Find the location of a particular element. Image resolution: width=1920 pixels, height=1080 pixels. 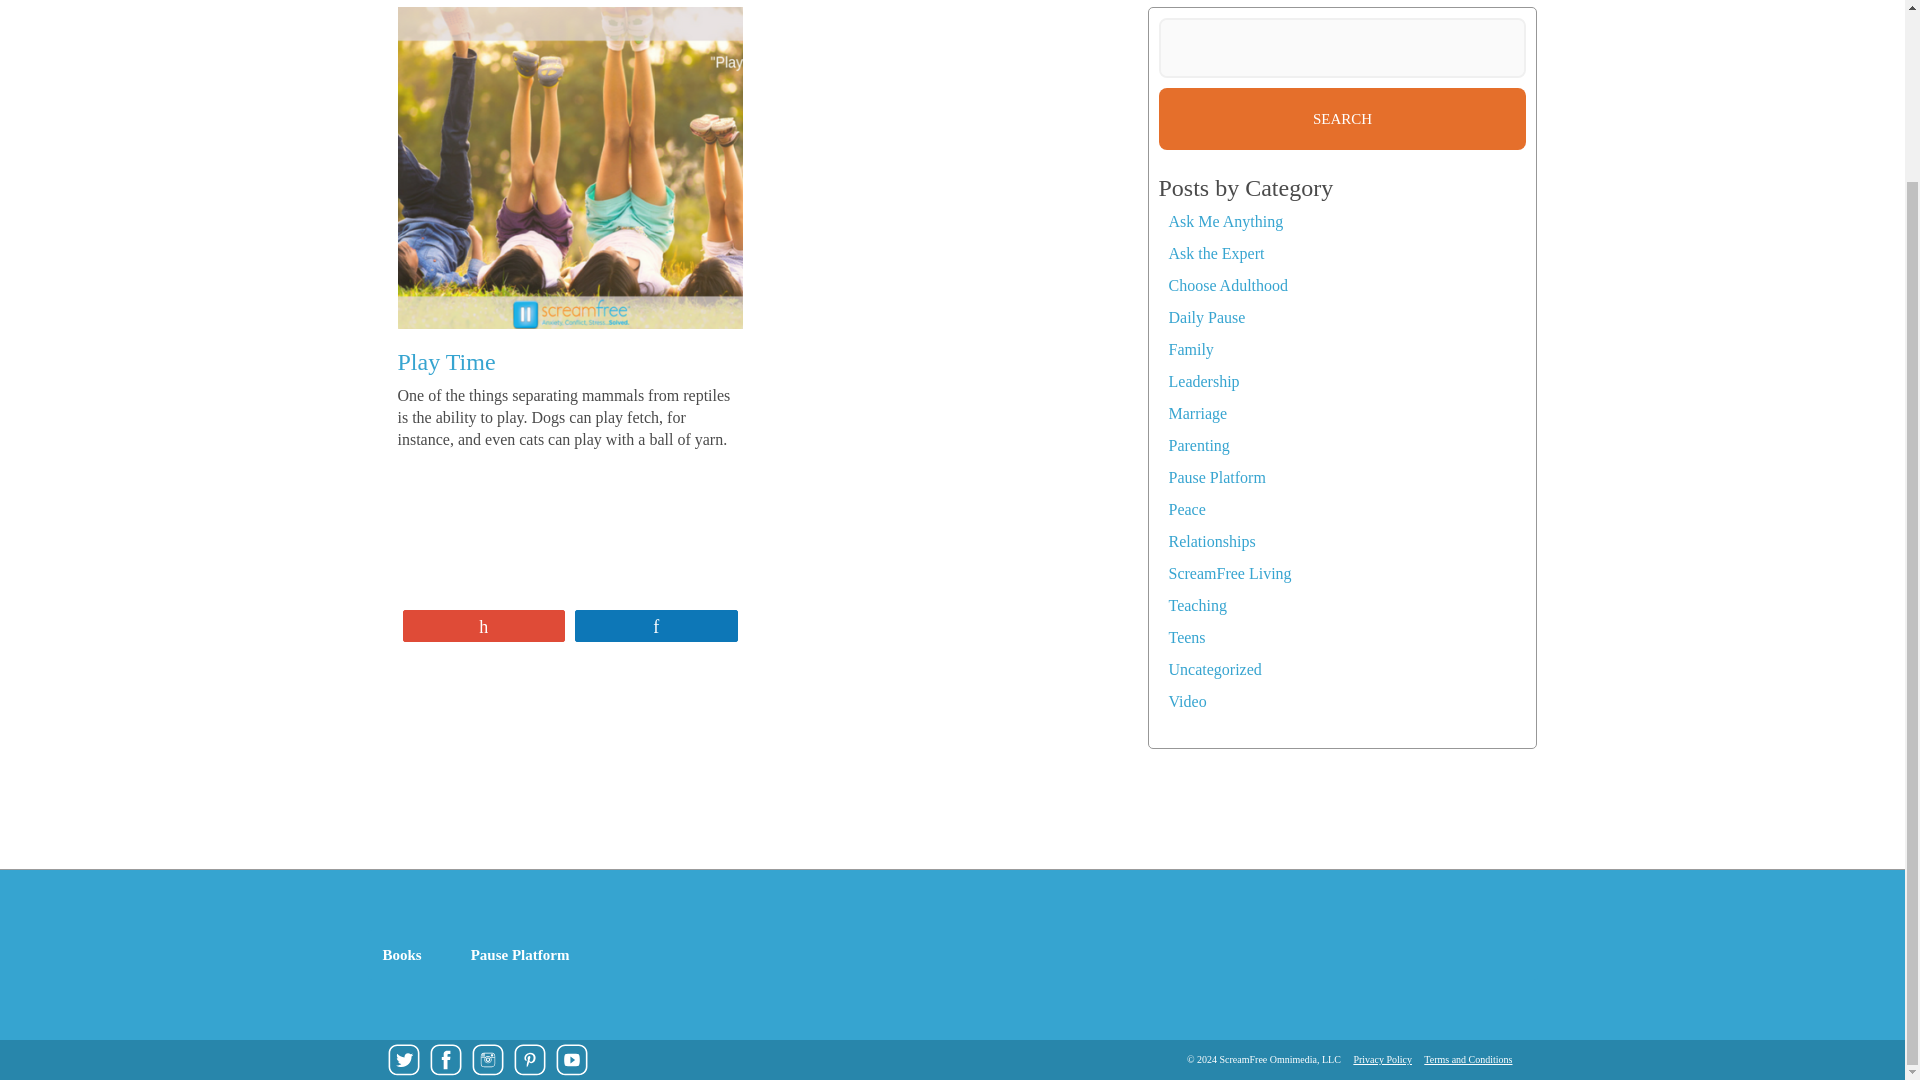

Daily Pause is located at coordinates (1206, 317).